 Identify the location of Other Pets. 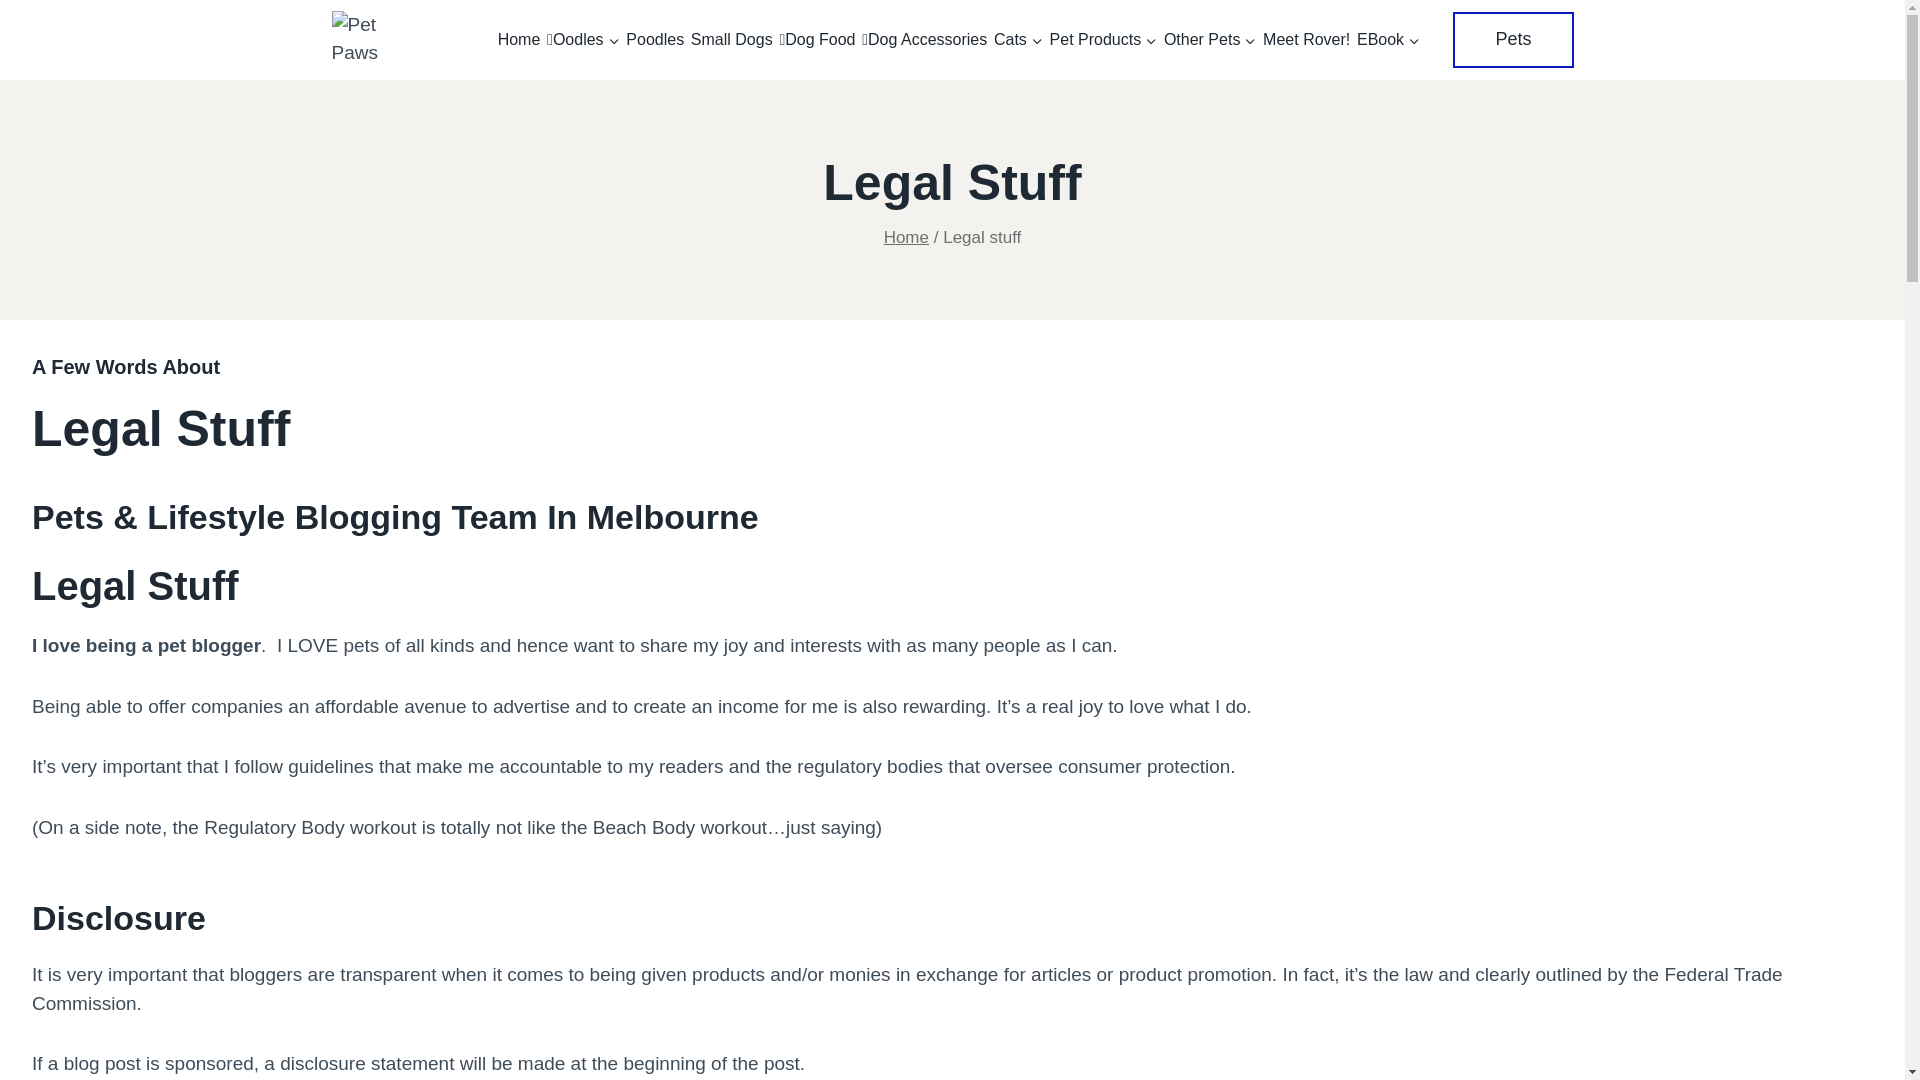
(1210, 40).